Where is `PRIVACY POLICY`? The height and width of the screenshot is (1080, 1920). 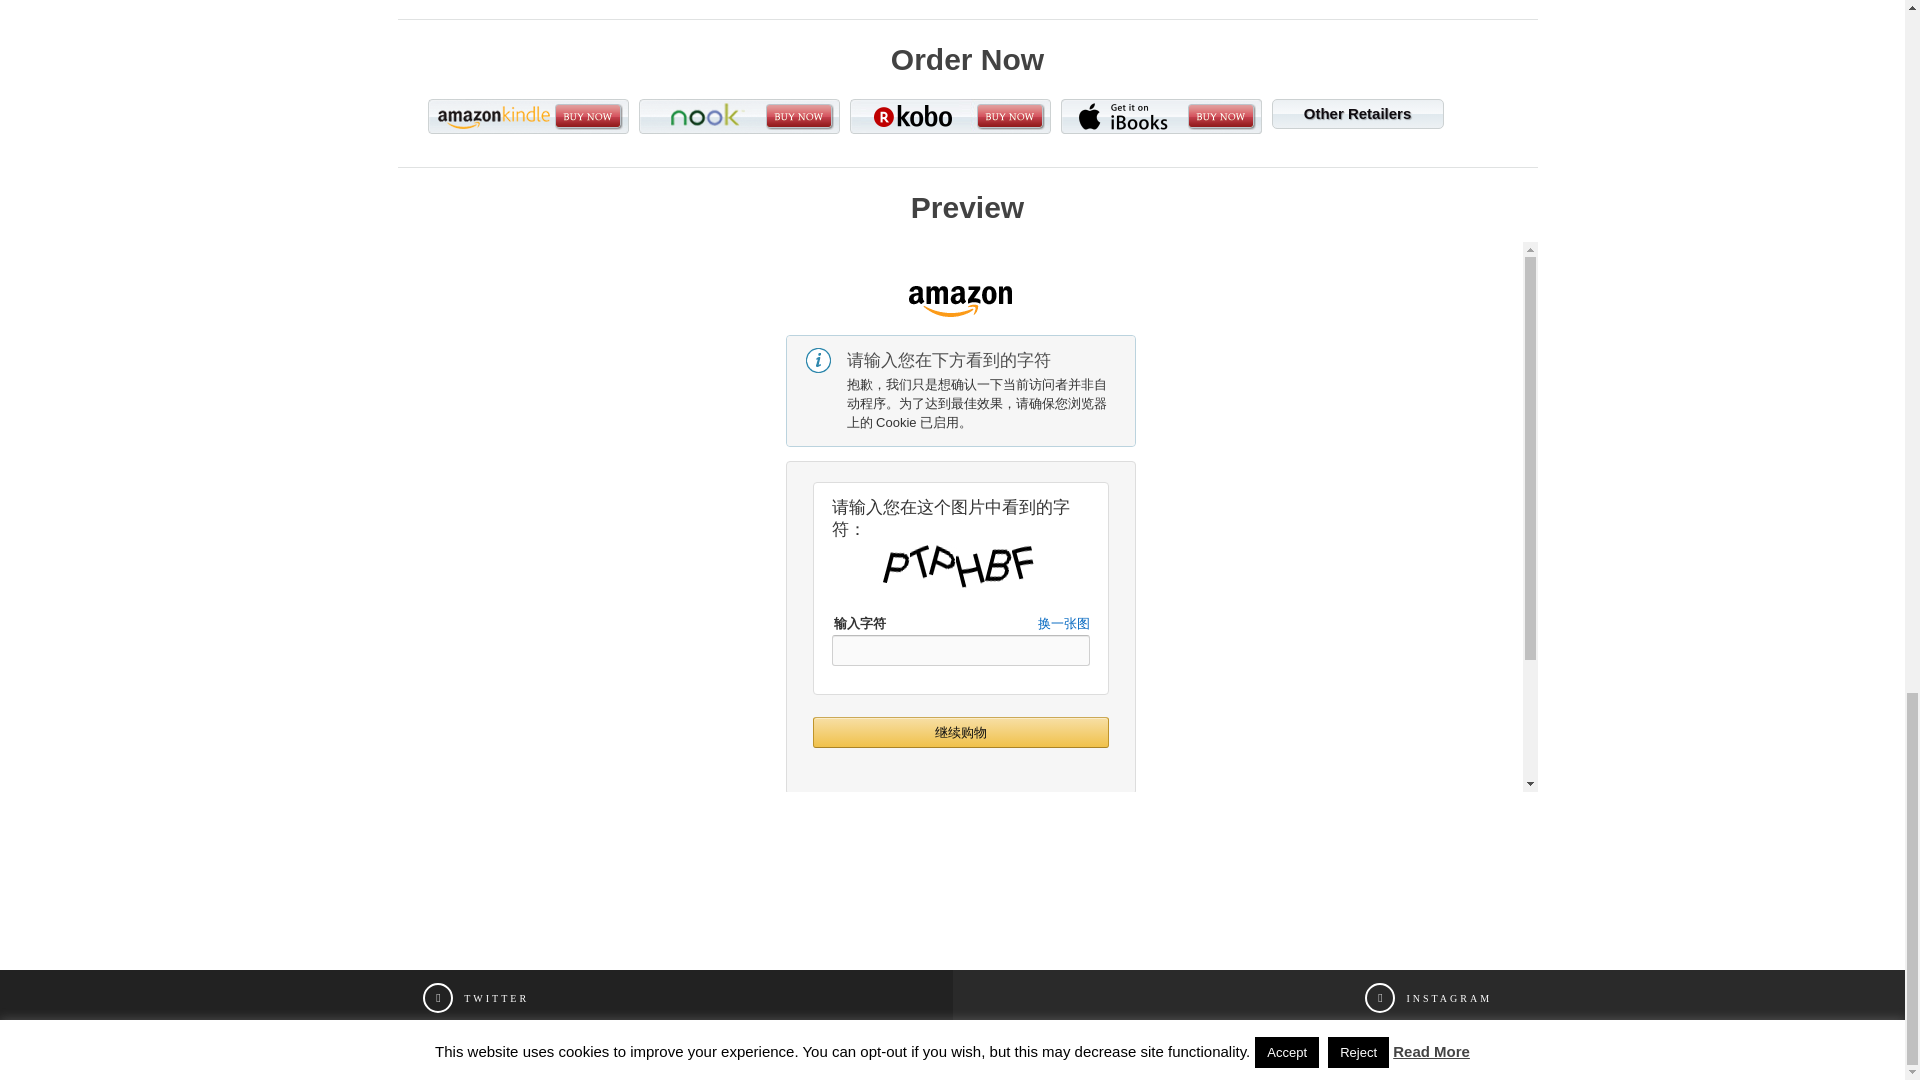
PRIVACY POLICY is located at coordinates (1144, 1052).